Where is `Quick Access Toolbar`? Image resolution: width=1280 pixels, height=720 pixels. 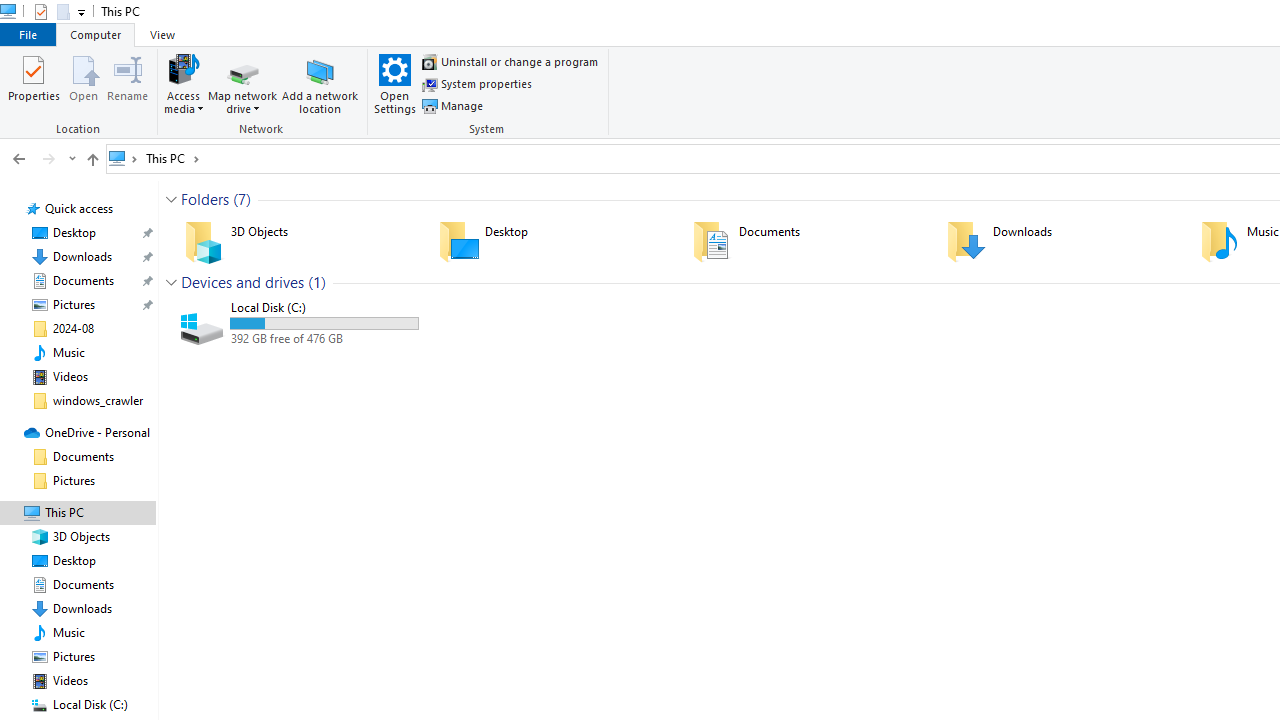
Quick Access Toolbar is located at coordinates (52, 12).